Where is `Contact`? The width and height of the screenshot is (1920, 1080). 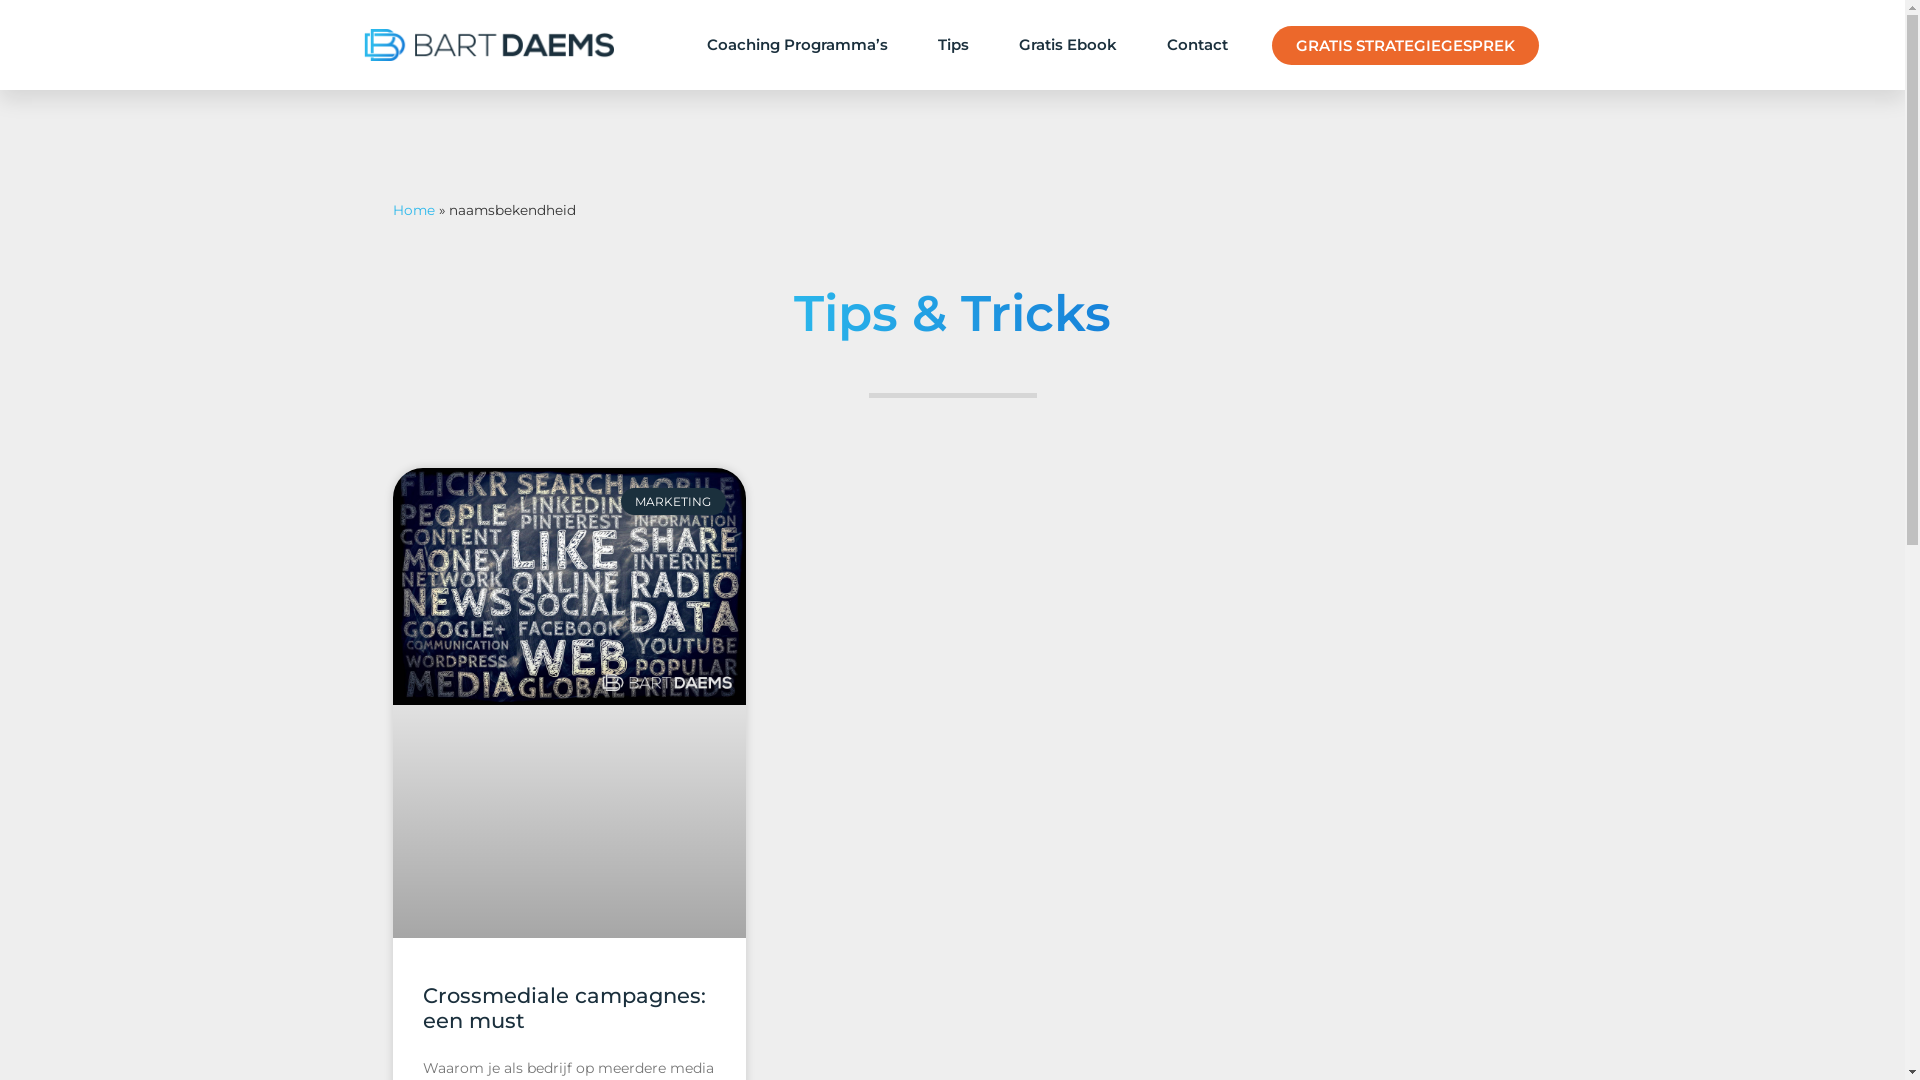
Contact is located at coordinates (1198, 45).